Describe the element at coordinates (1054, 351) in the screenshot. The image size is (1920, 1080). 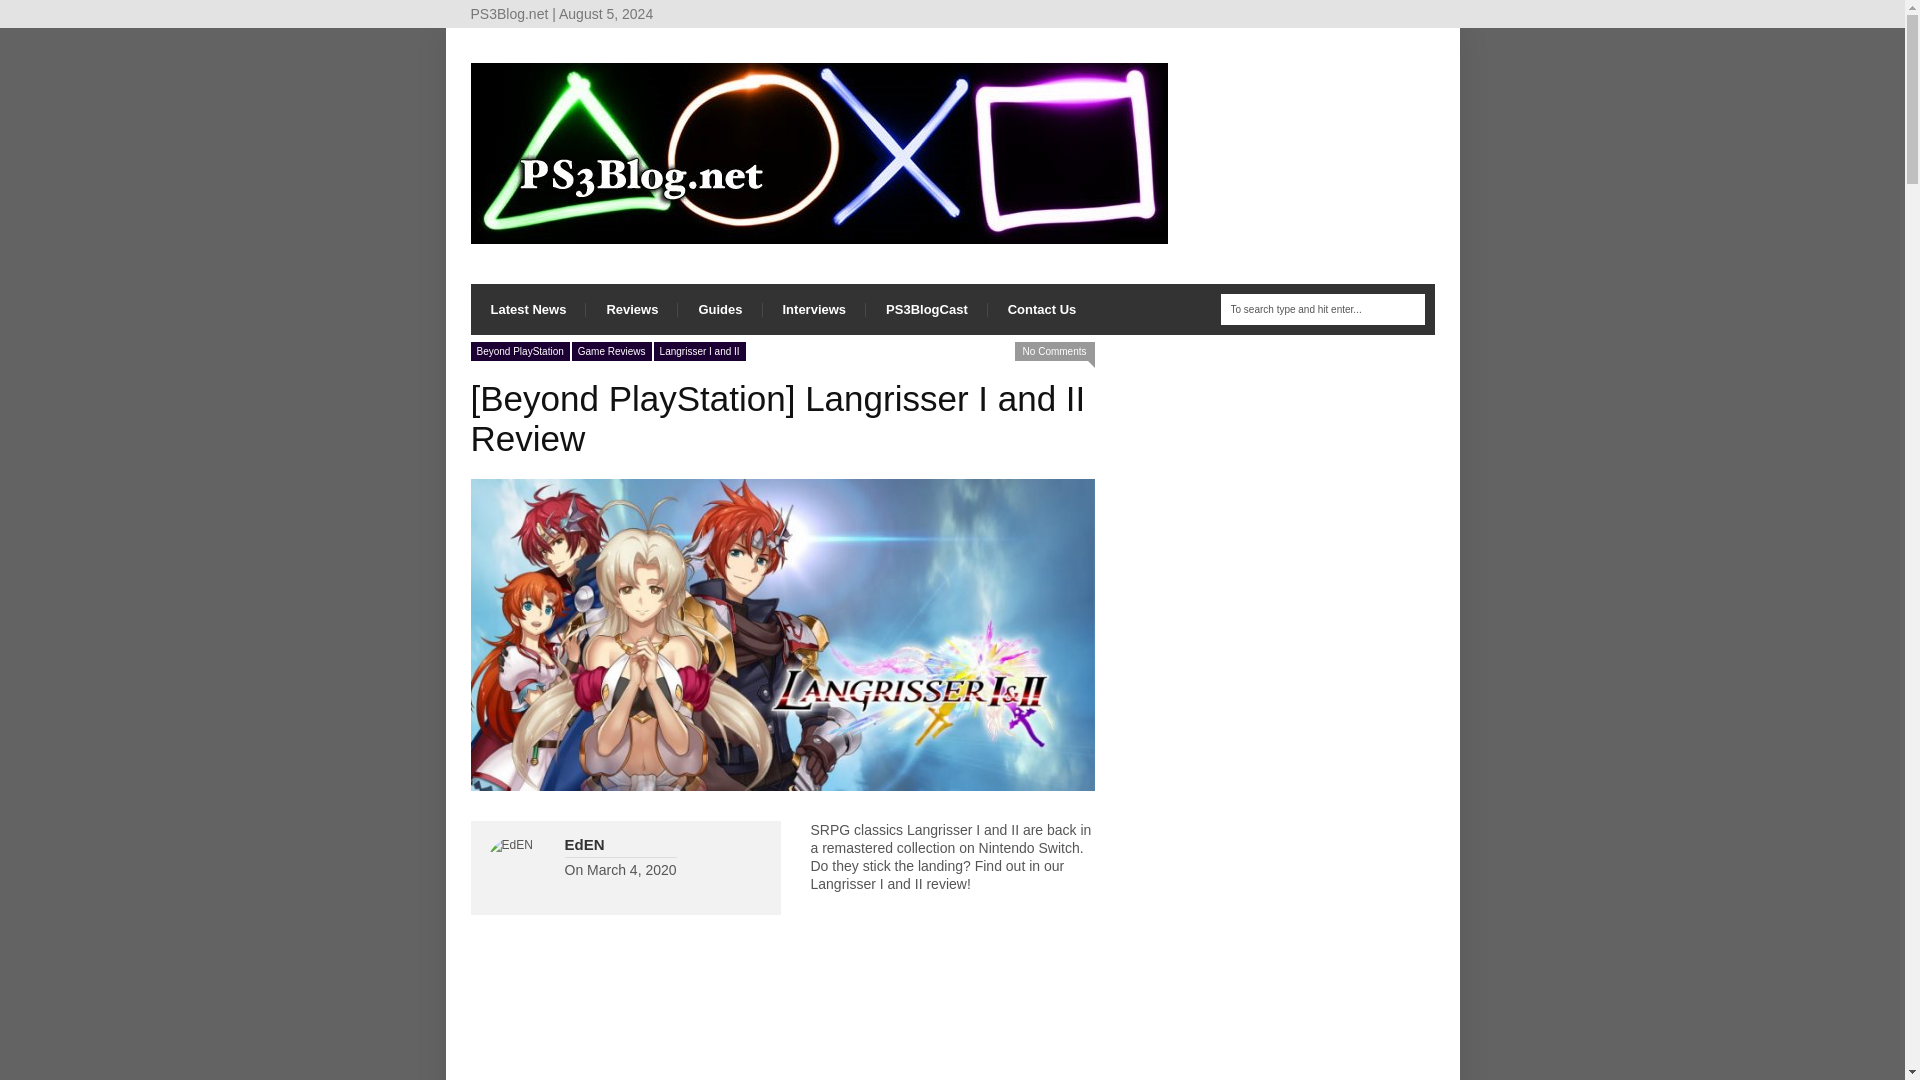
I see `No Comments` at that location.